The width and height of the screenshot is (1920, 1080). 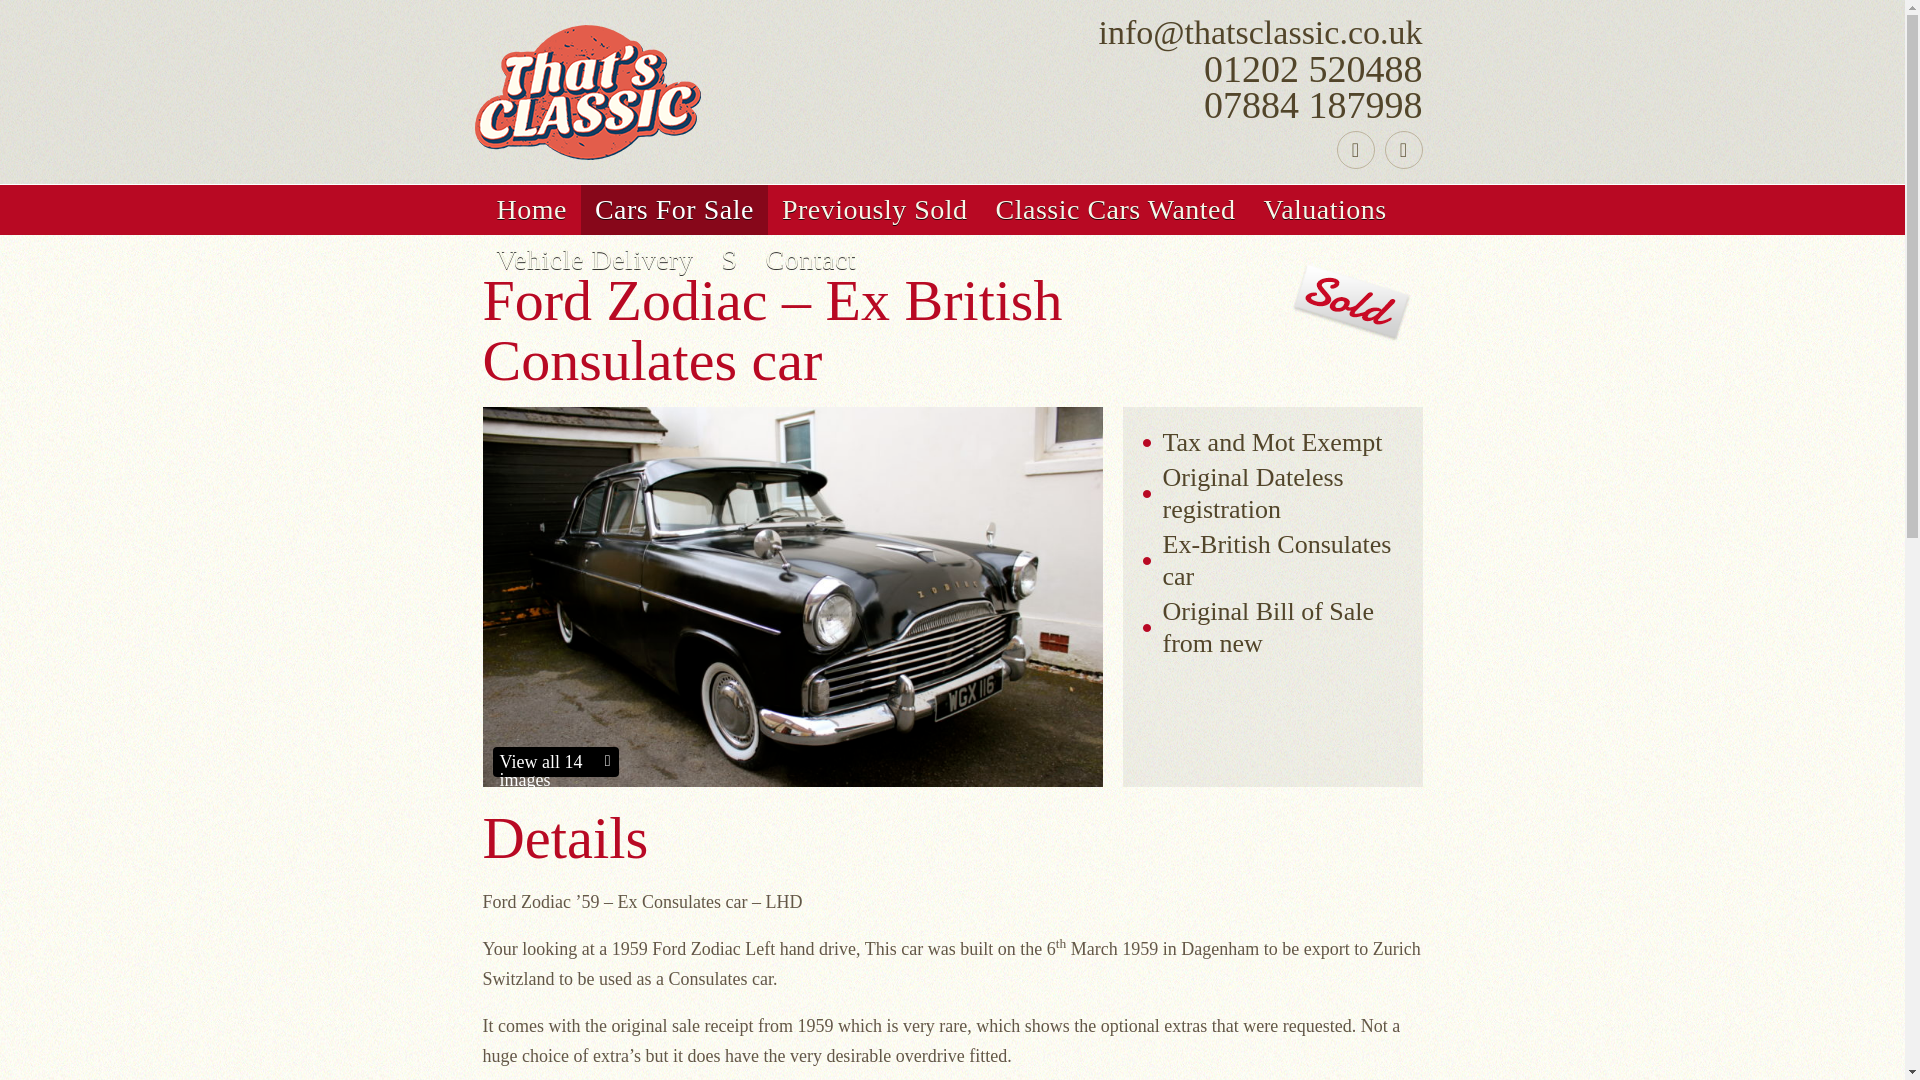 I want to click on Home, so click(x=530, y=210).